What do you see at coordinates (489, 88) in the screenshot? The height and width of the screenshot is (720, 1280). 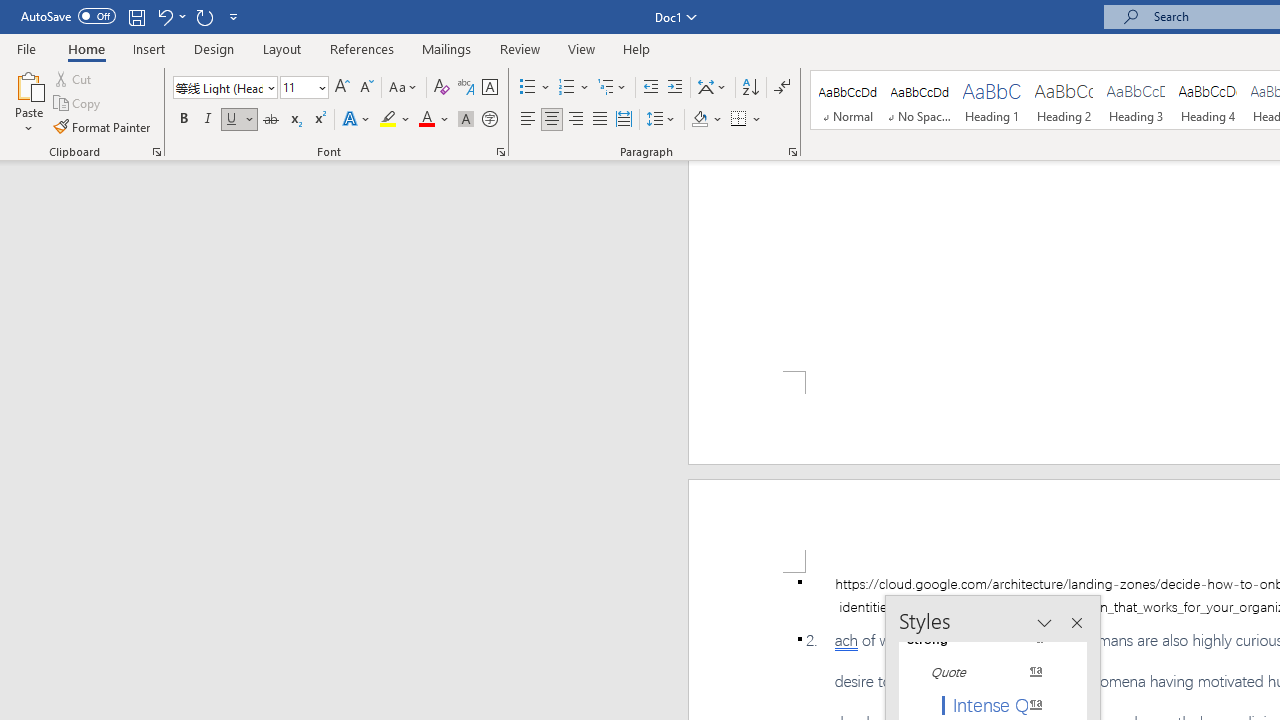 I see `Character Border` at bounding box center [489, 88].